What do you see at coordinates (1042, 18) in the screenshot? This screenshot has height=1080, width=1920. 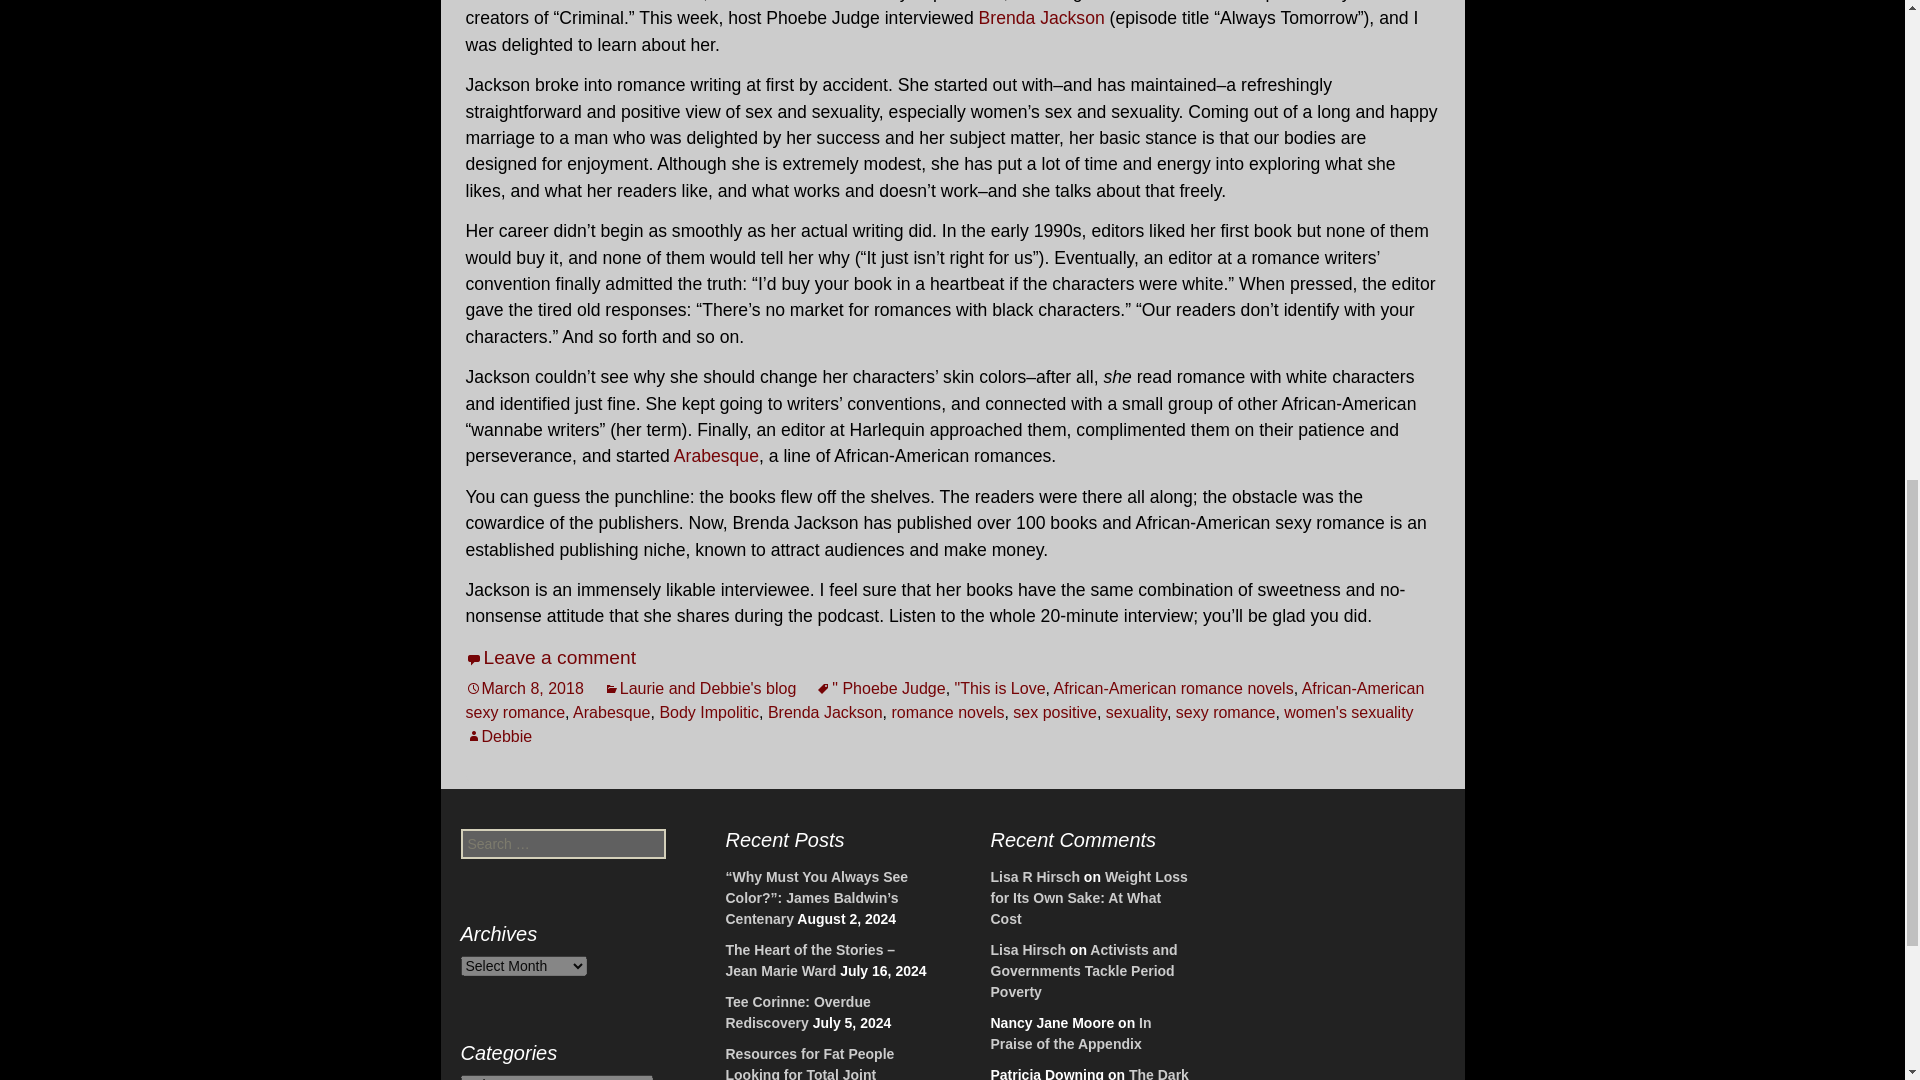 I see `Brenda Jackson` at bounding box center [1042, 18].